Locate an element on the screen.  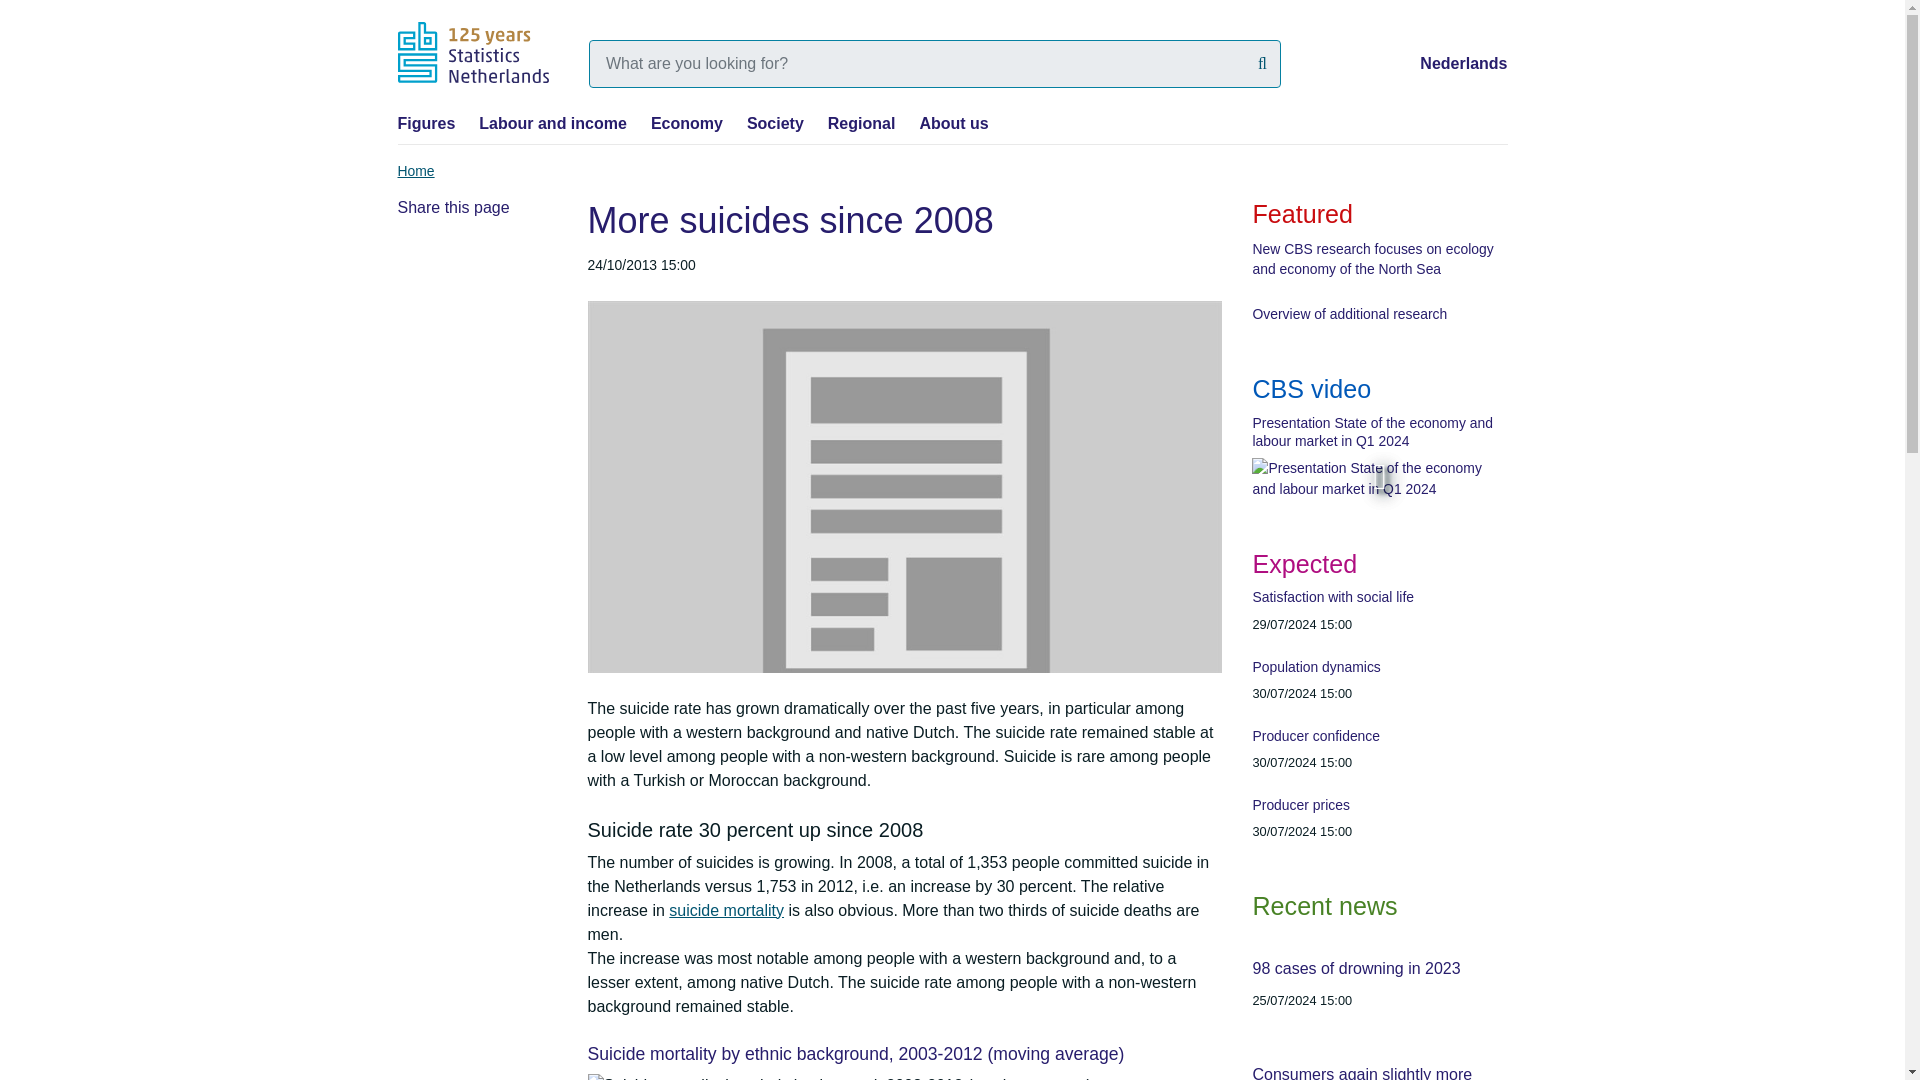
Figures is located at coordinates (426, 122).